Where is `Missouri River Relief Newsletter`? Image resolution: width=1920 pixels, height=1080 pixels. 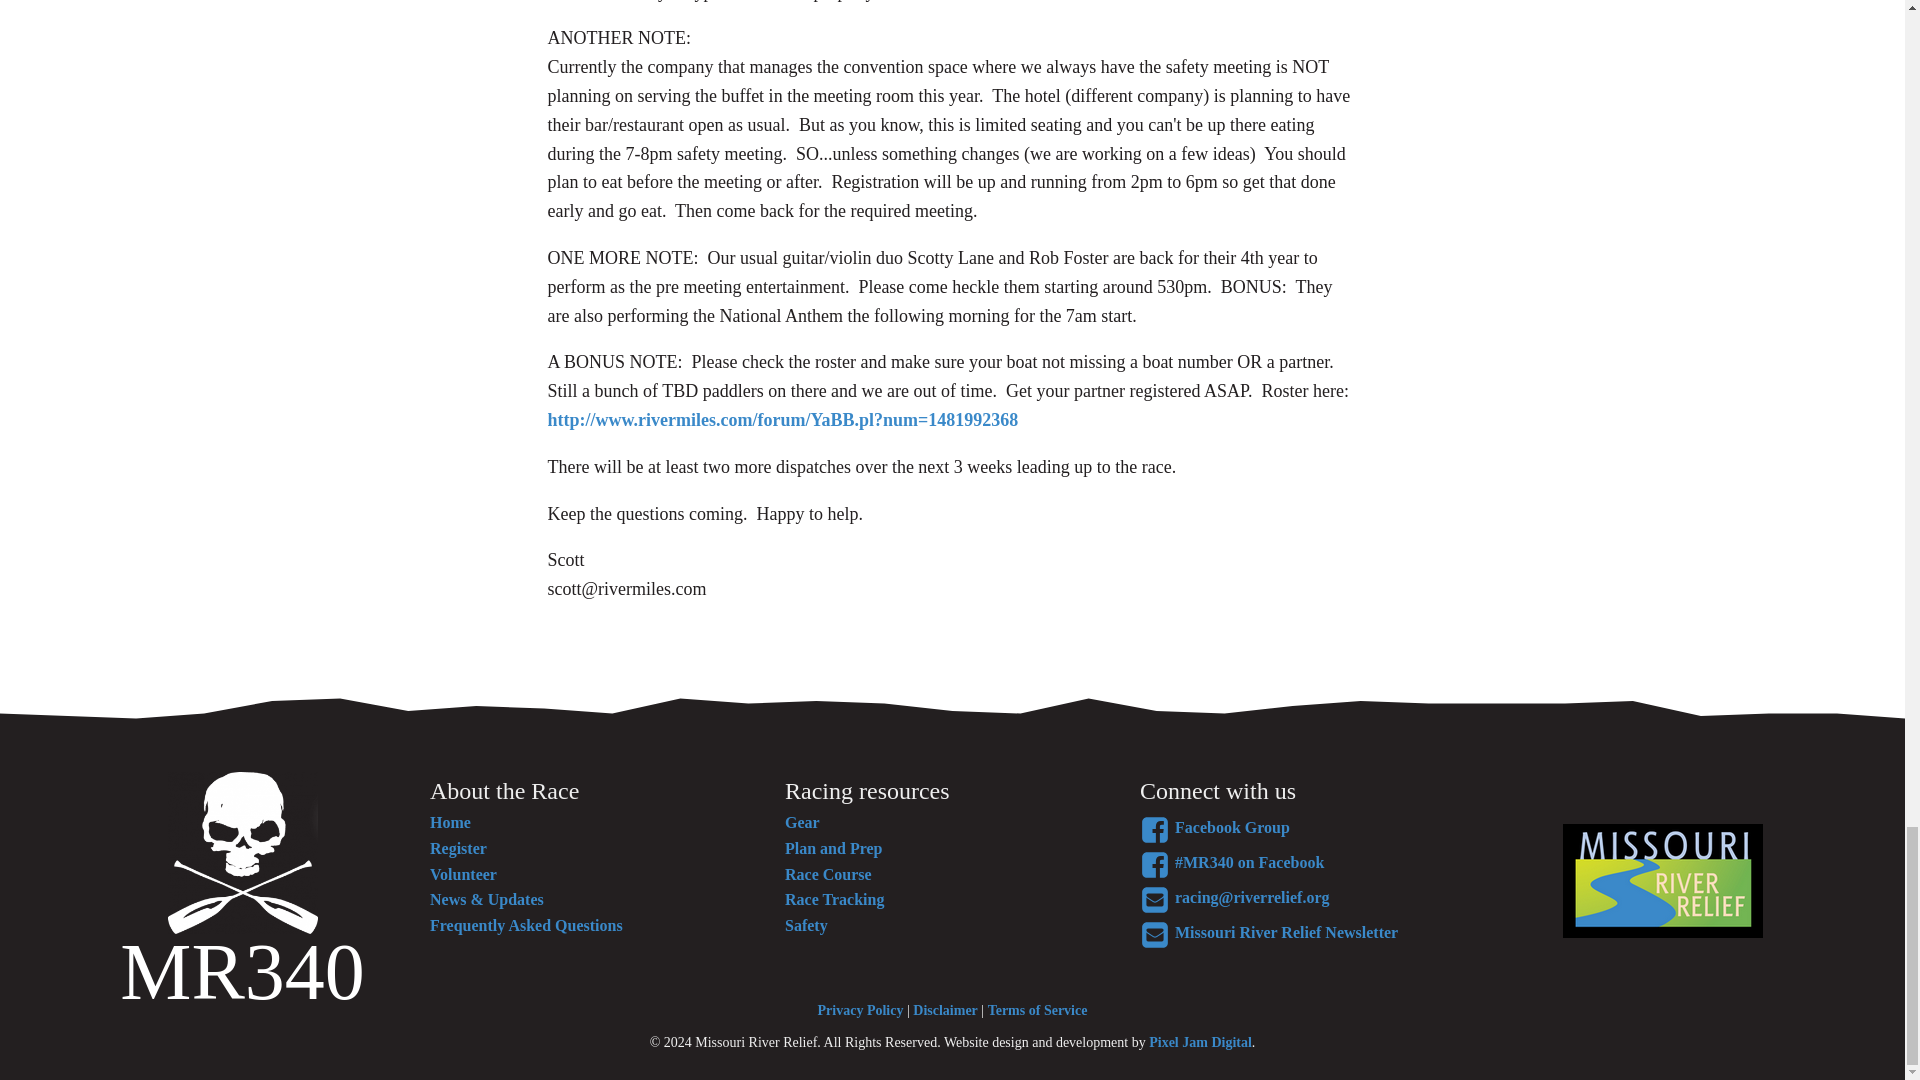 Missouri River Relief Newsletter is located at coordinates (1320, 935).